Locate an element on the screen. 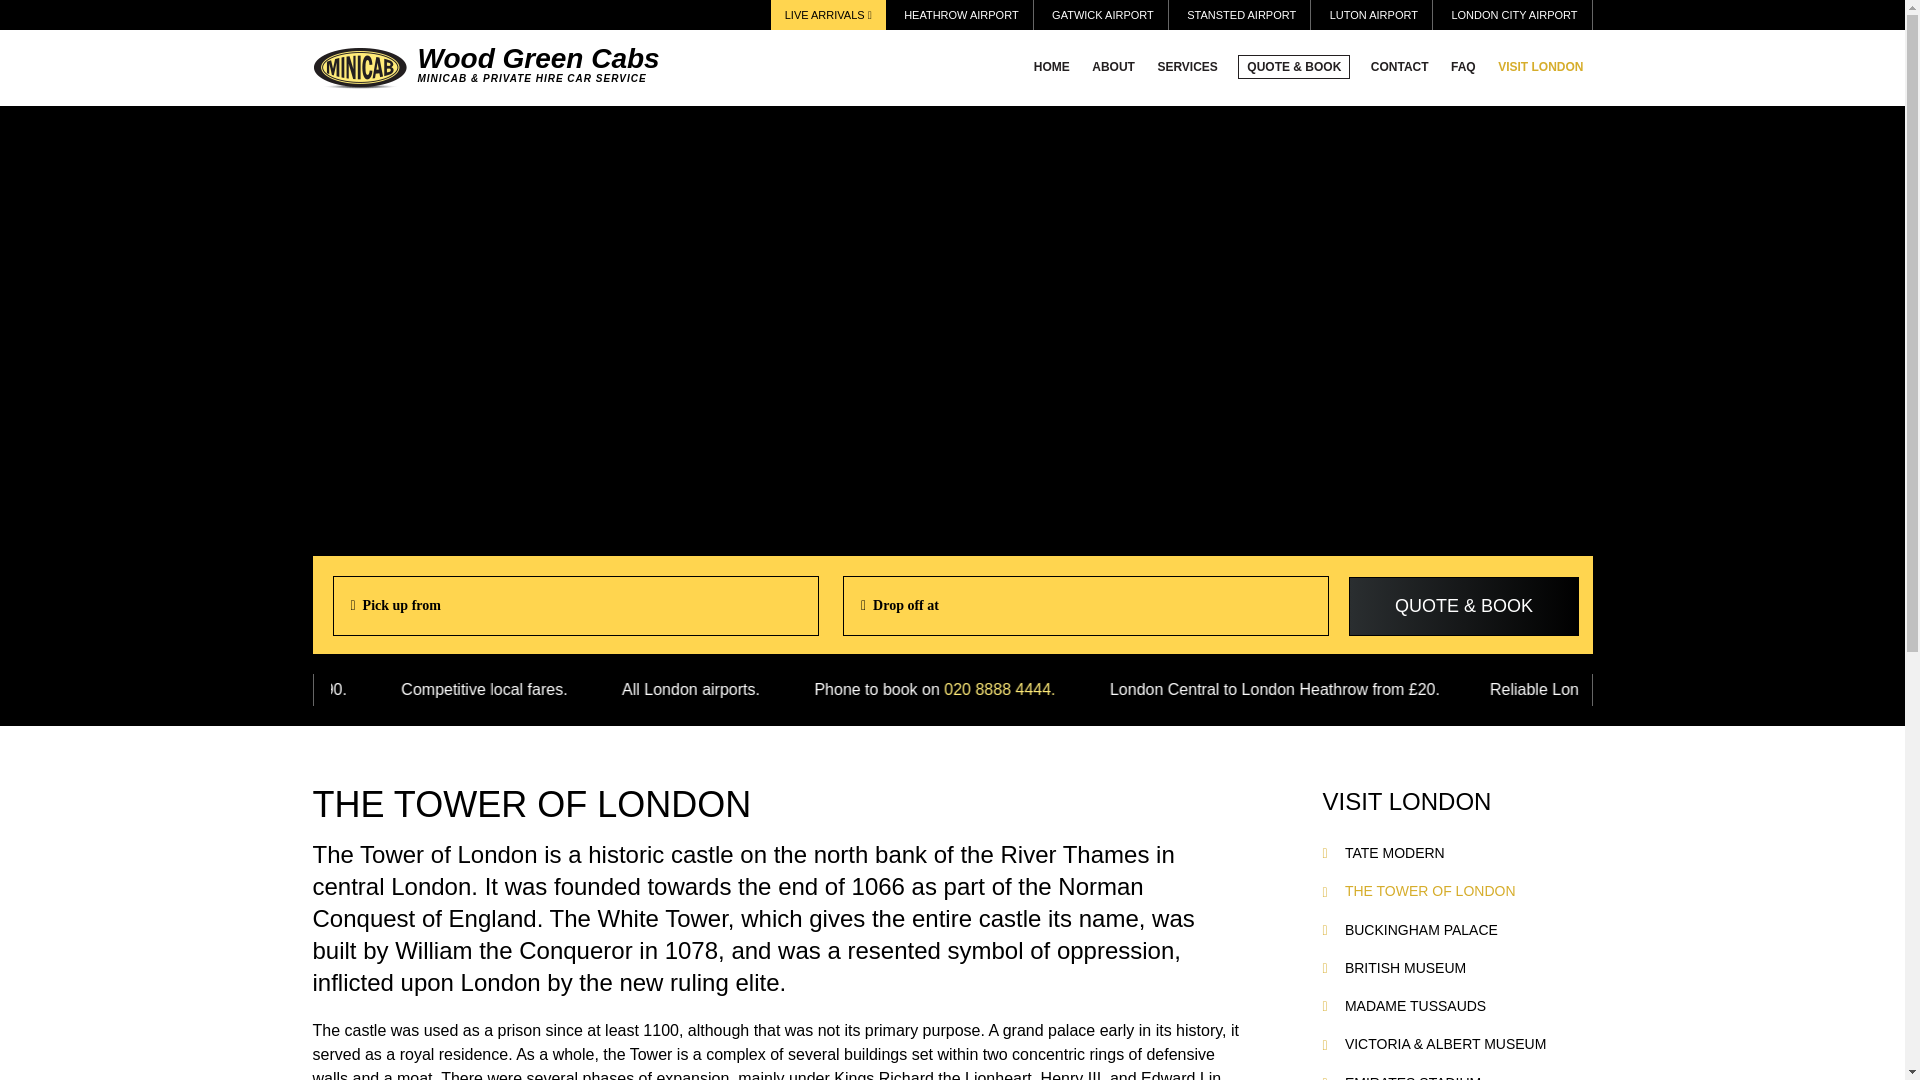  SERVICES is located at coordinates (1187, 66).